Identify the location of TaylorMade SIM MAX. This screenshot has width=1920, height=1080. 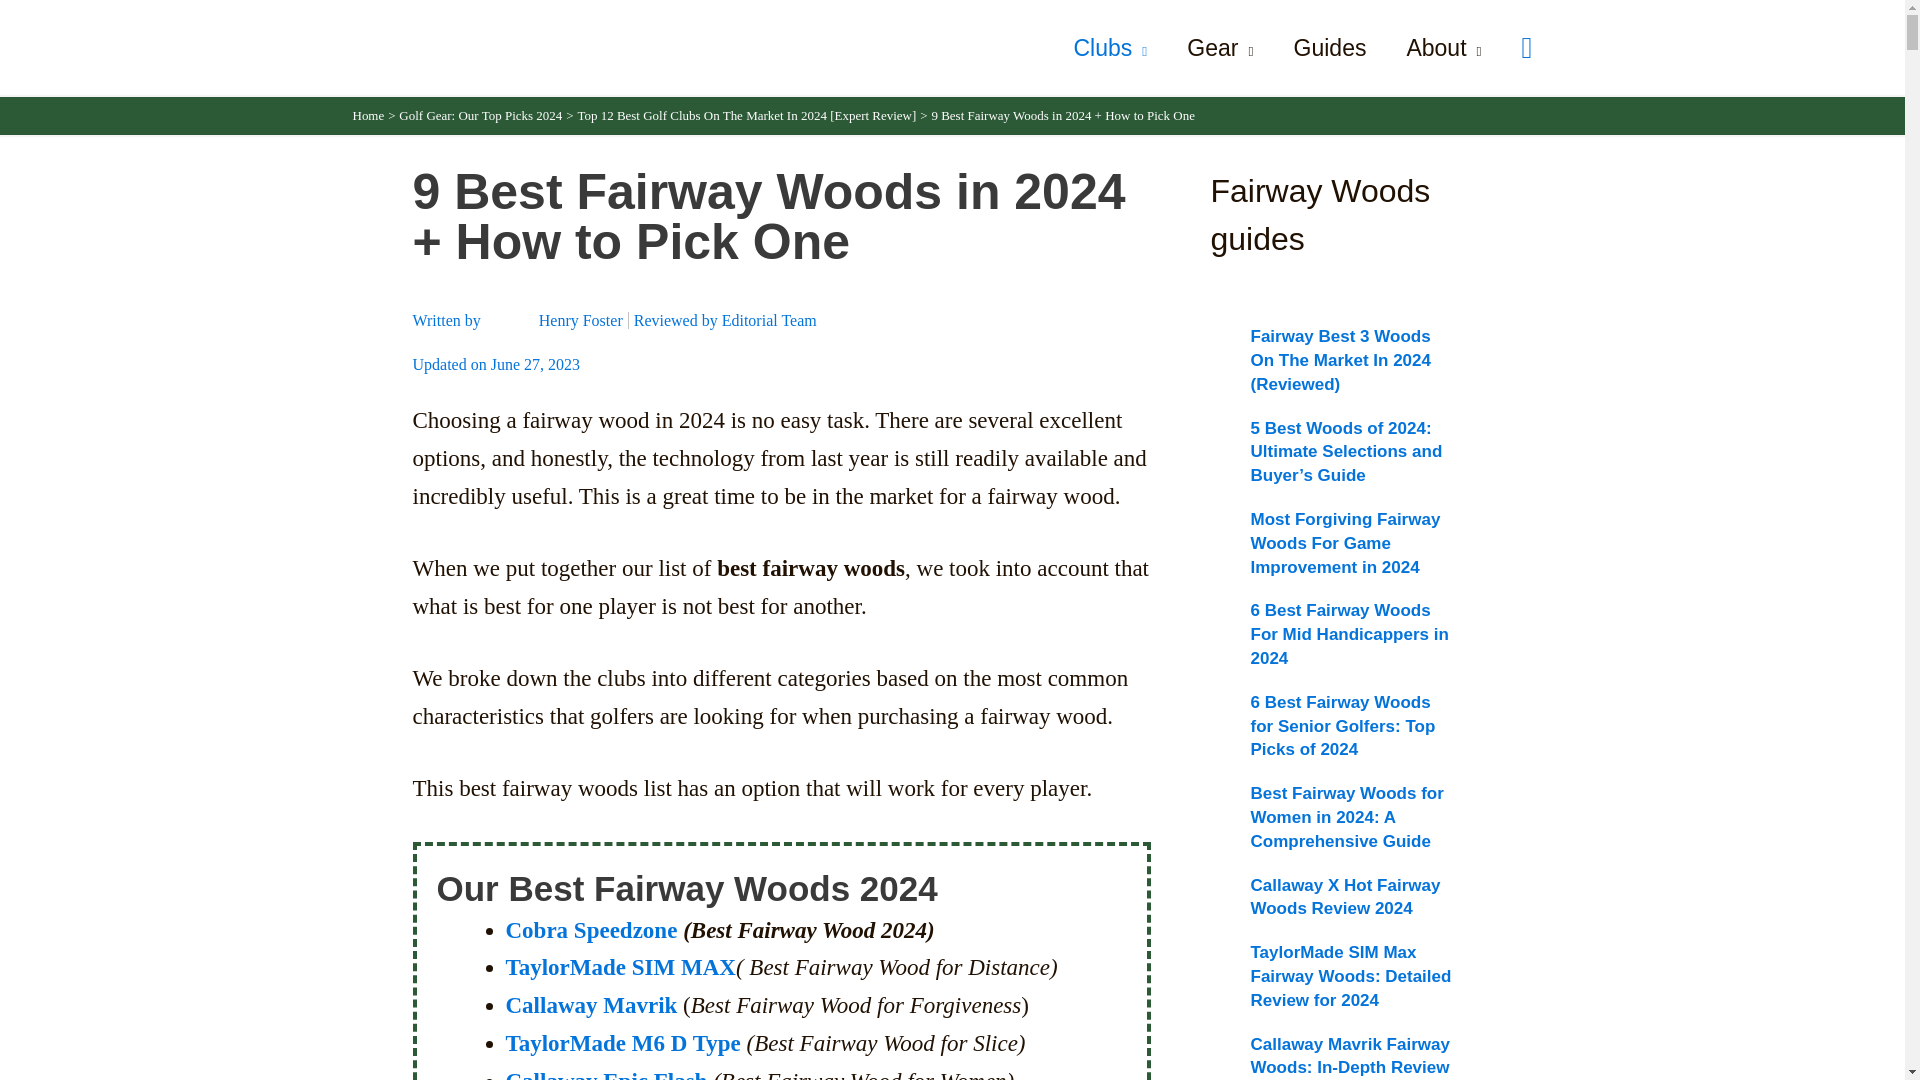
(620, 966).